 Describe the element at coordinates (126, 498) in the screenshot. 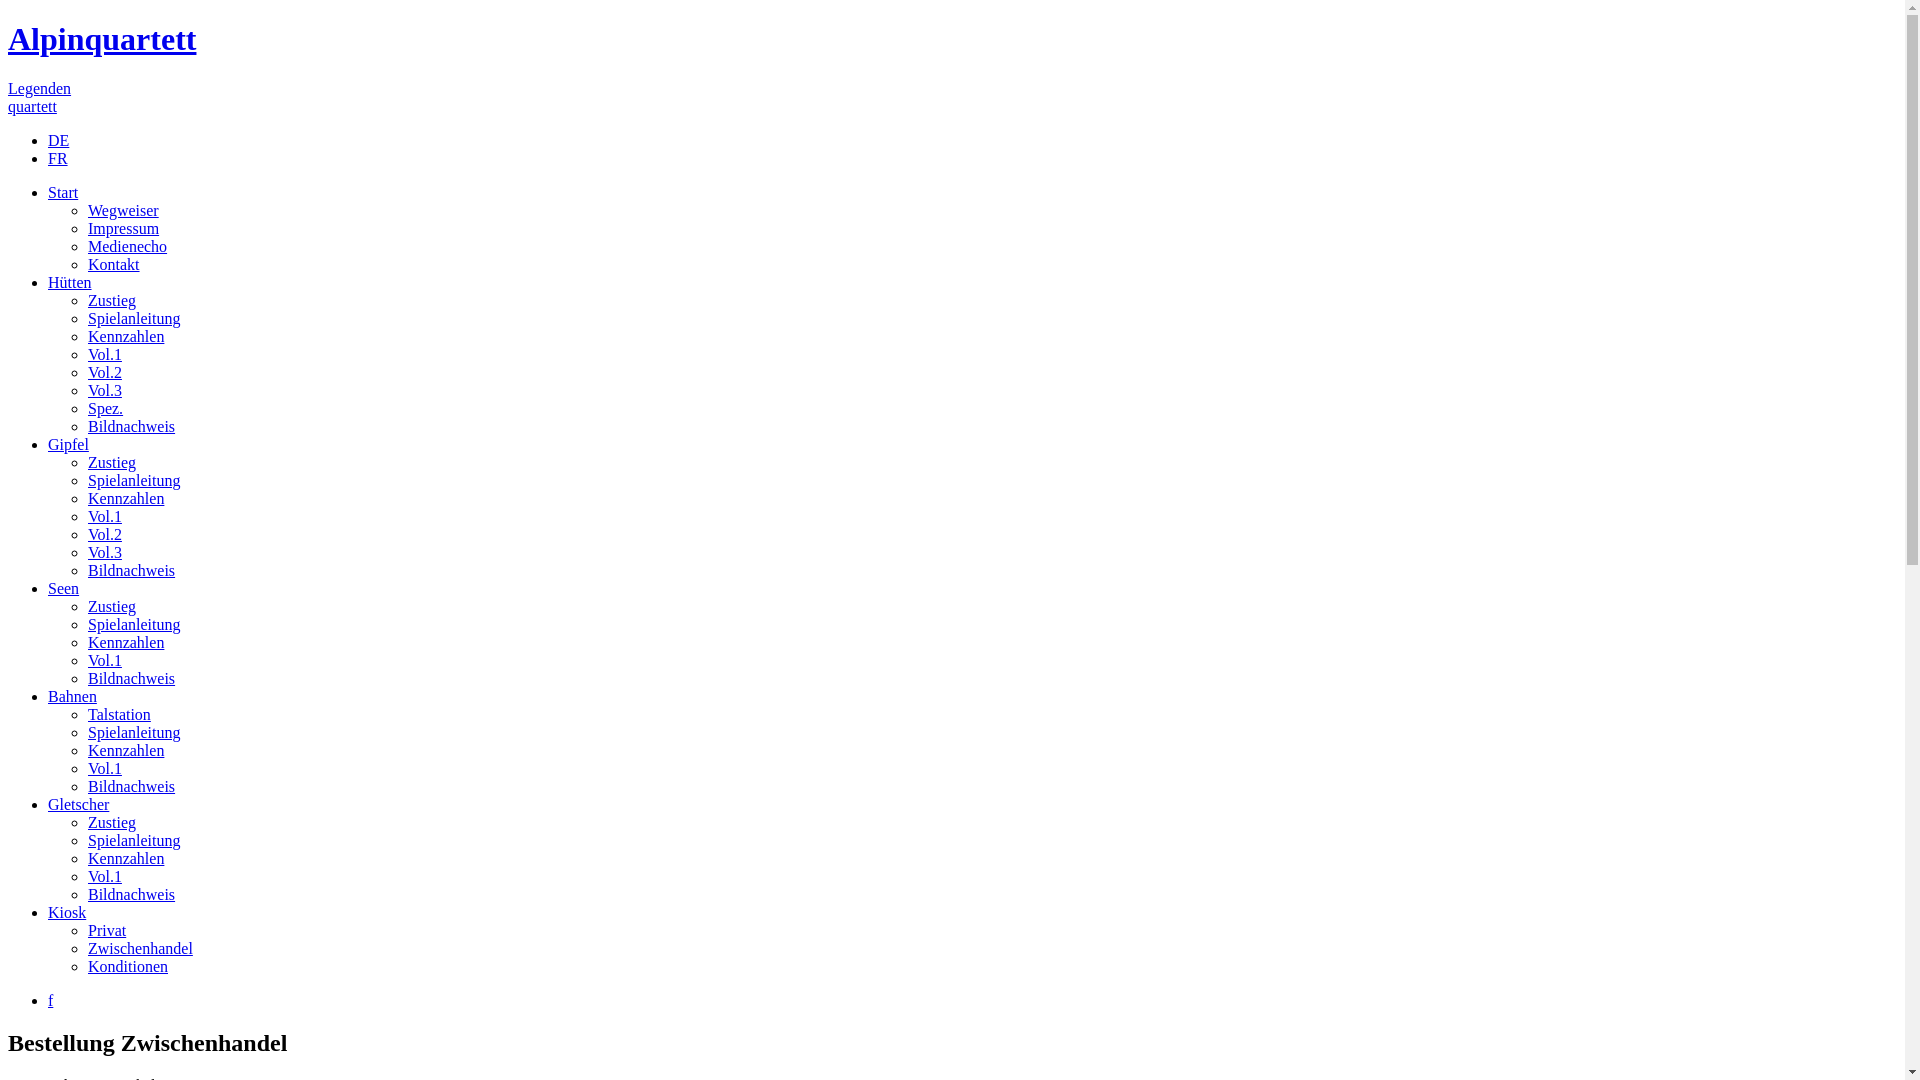

I see `Kennzahlen` at that location.